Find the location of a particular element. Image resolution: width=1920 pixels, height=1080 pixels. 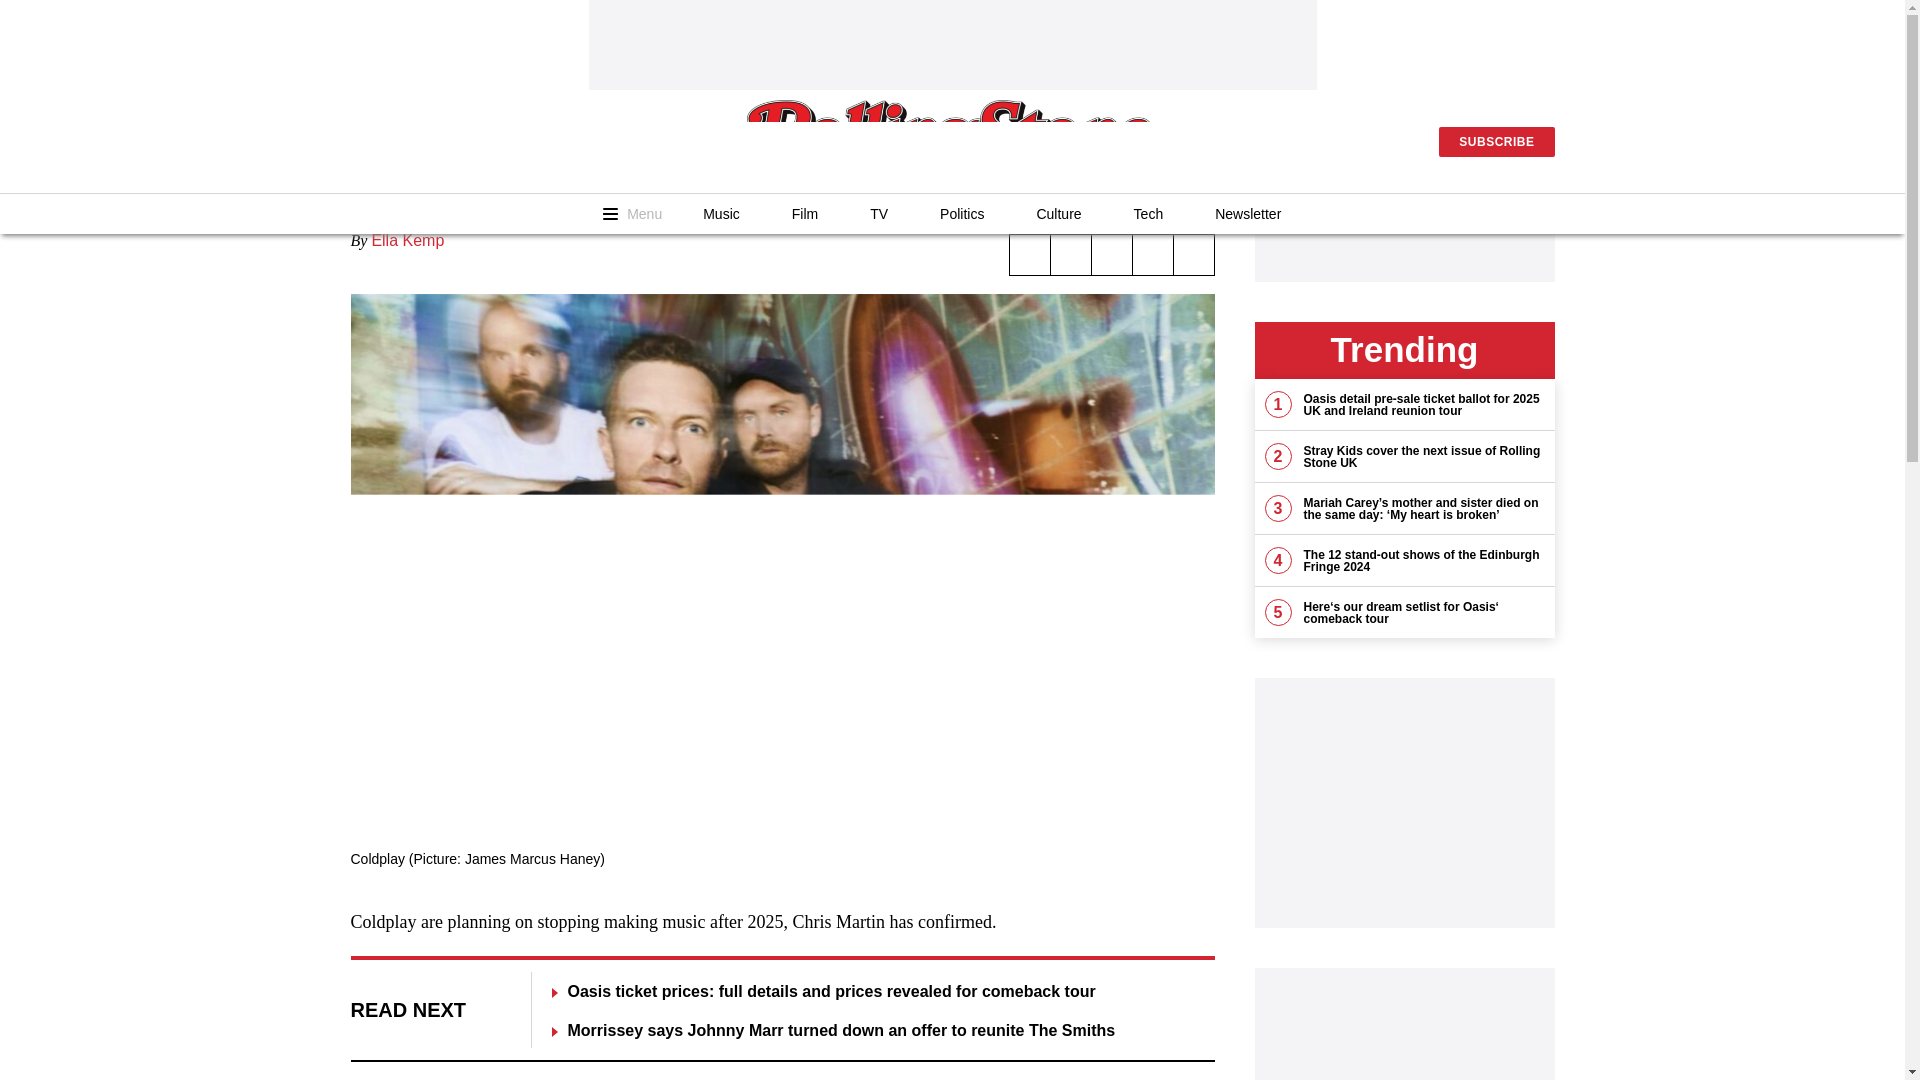

Film is located at coordinates (805, 214).